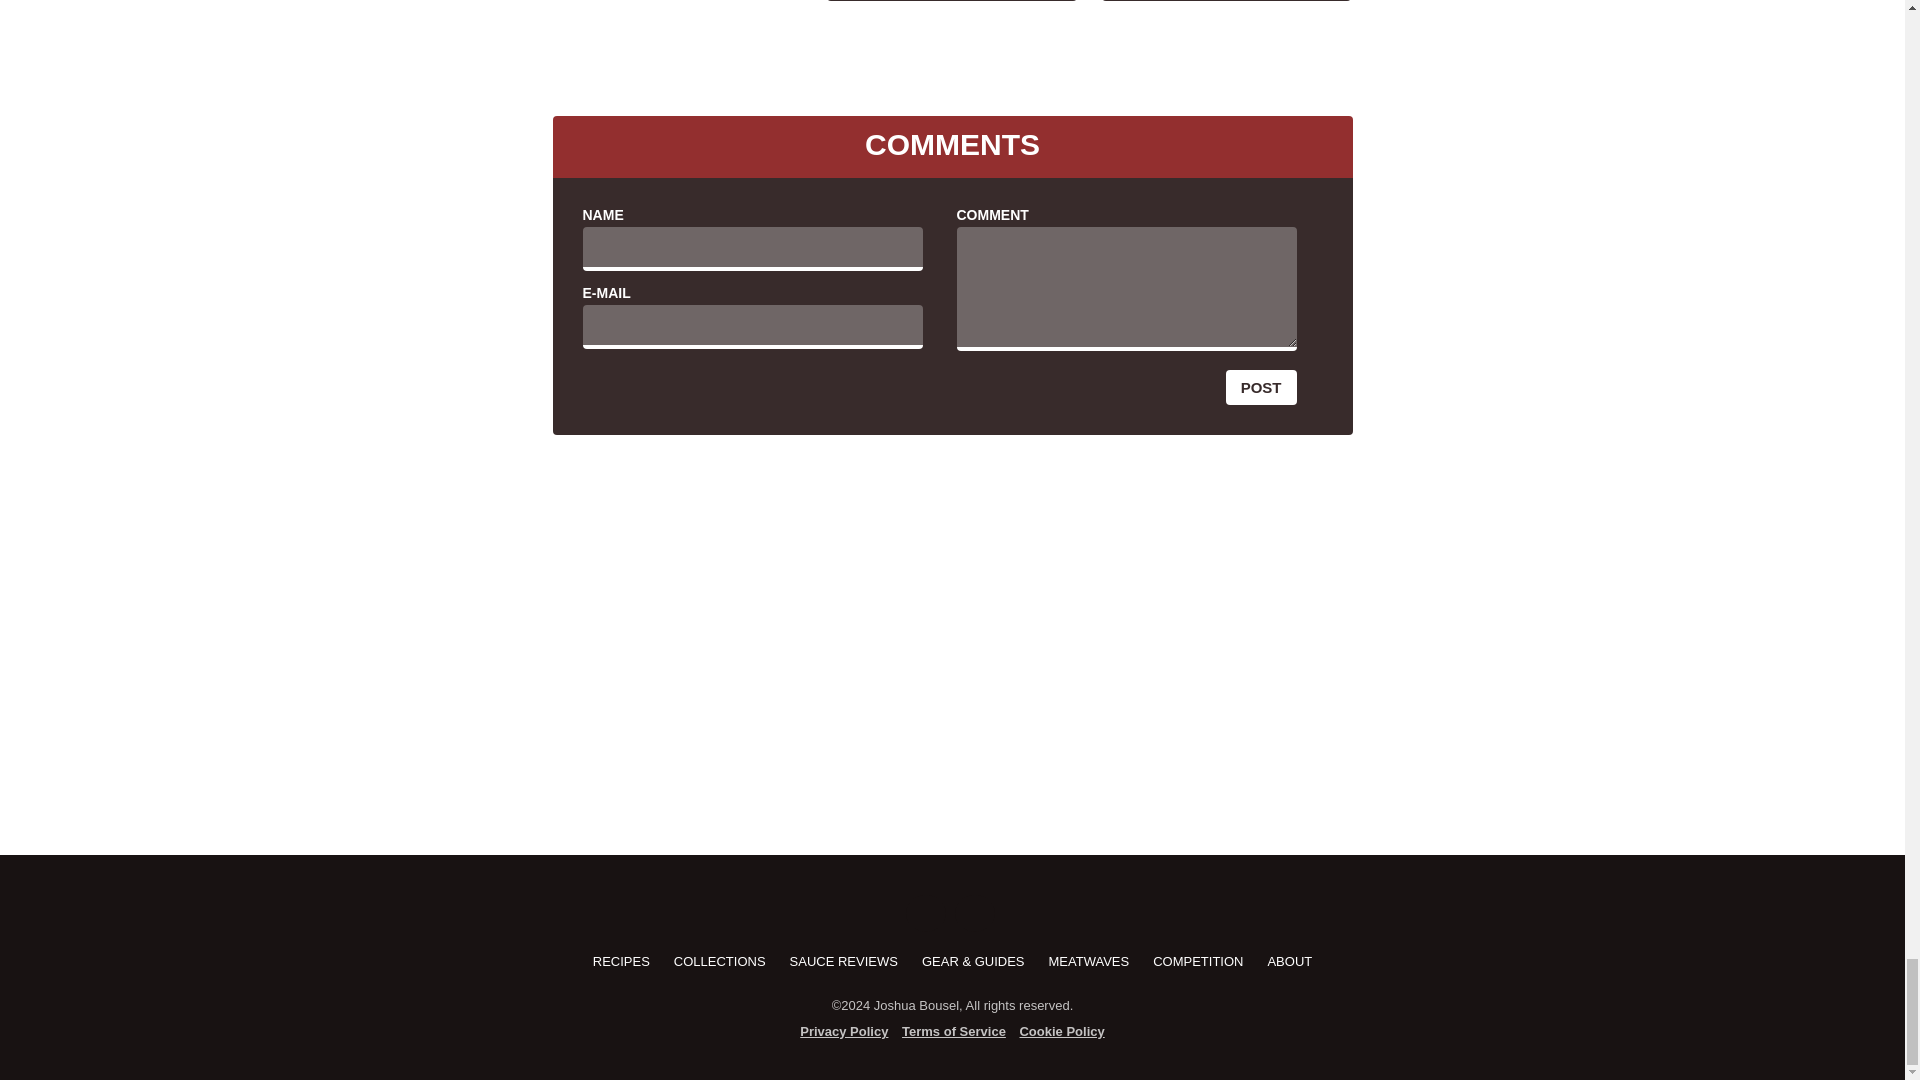 This screenshot has height=1080, width=1920. I want to click on COMPETITION, so click(1198, 960).